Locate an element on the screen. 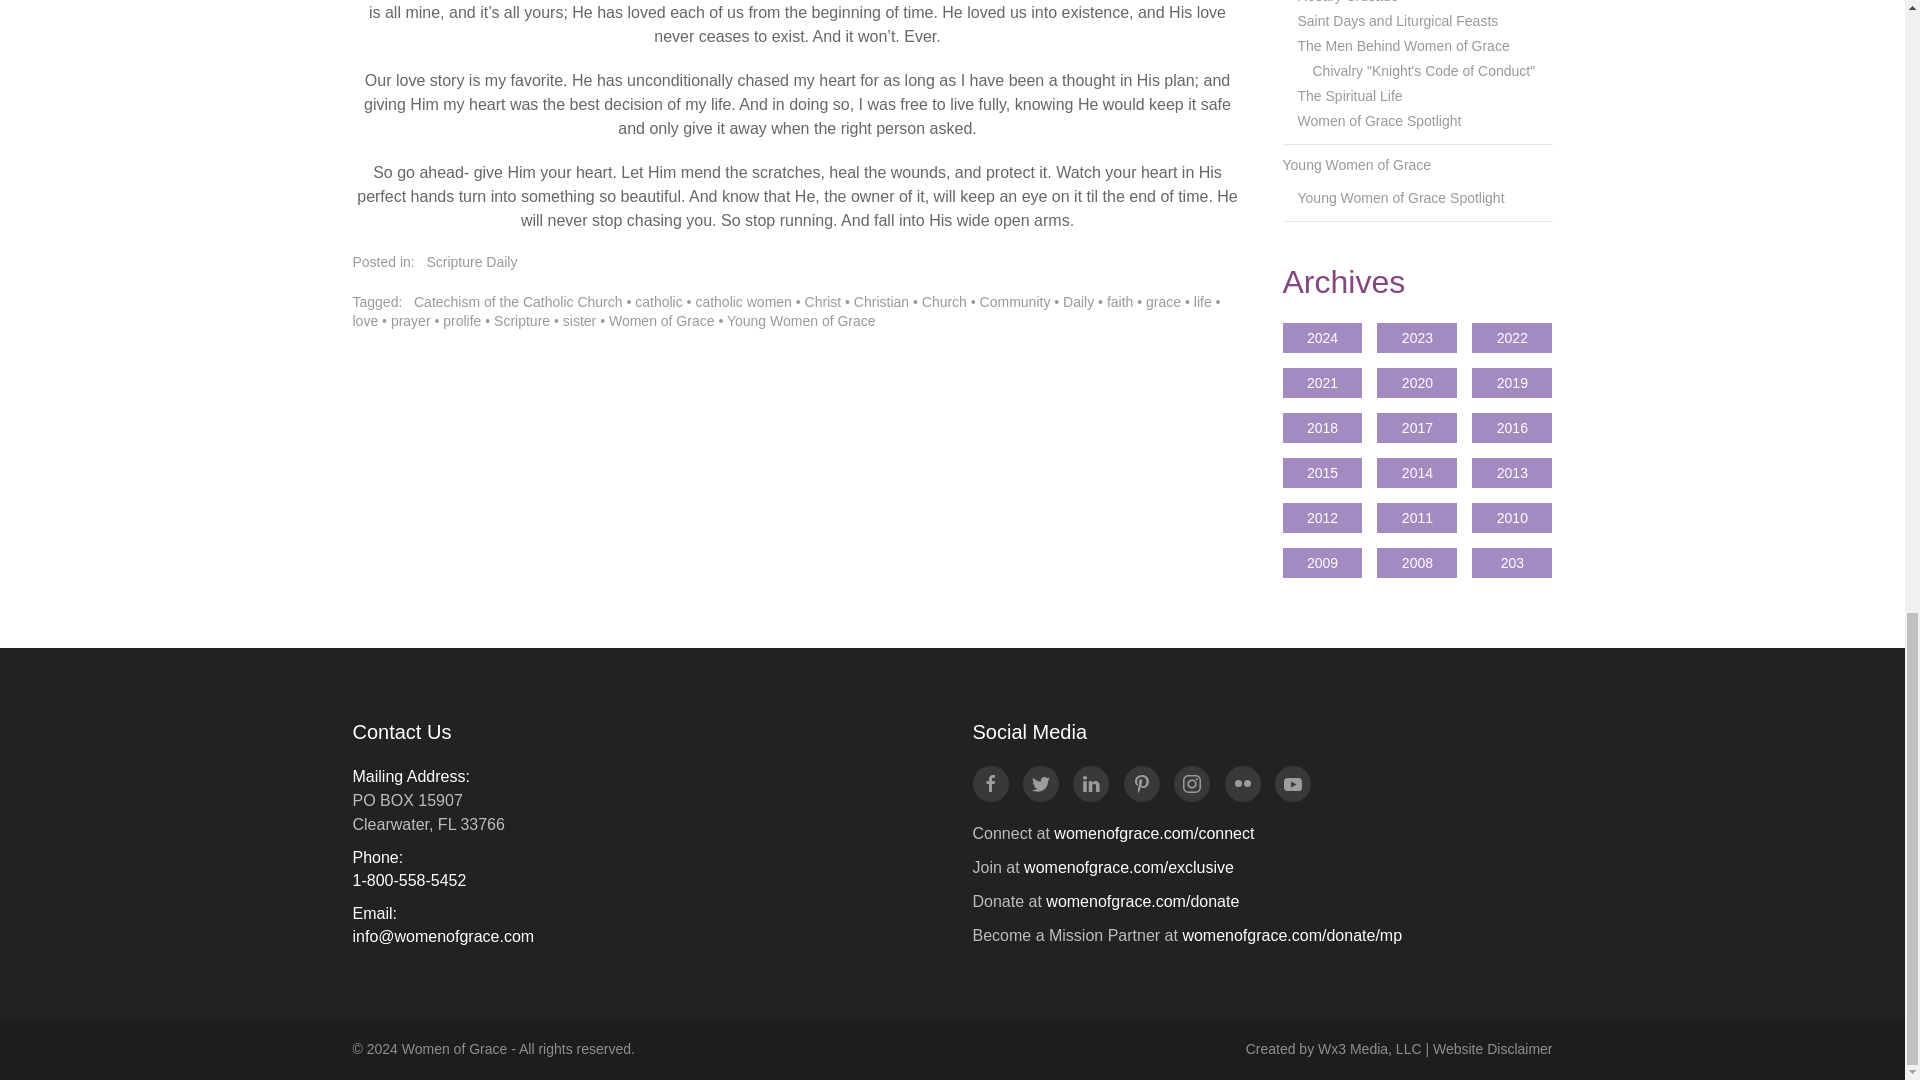 Image resolution: width=1920 pixels, height=1080 pixels. life is located at coordinates (1202, 301).